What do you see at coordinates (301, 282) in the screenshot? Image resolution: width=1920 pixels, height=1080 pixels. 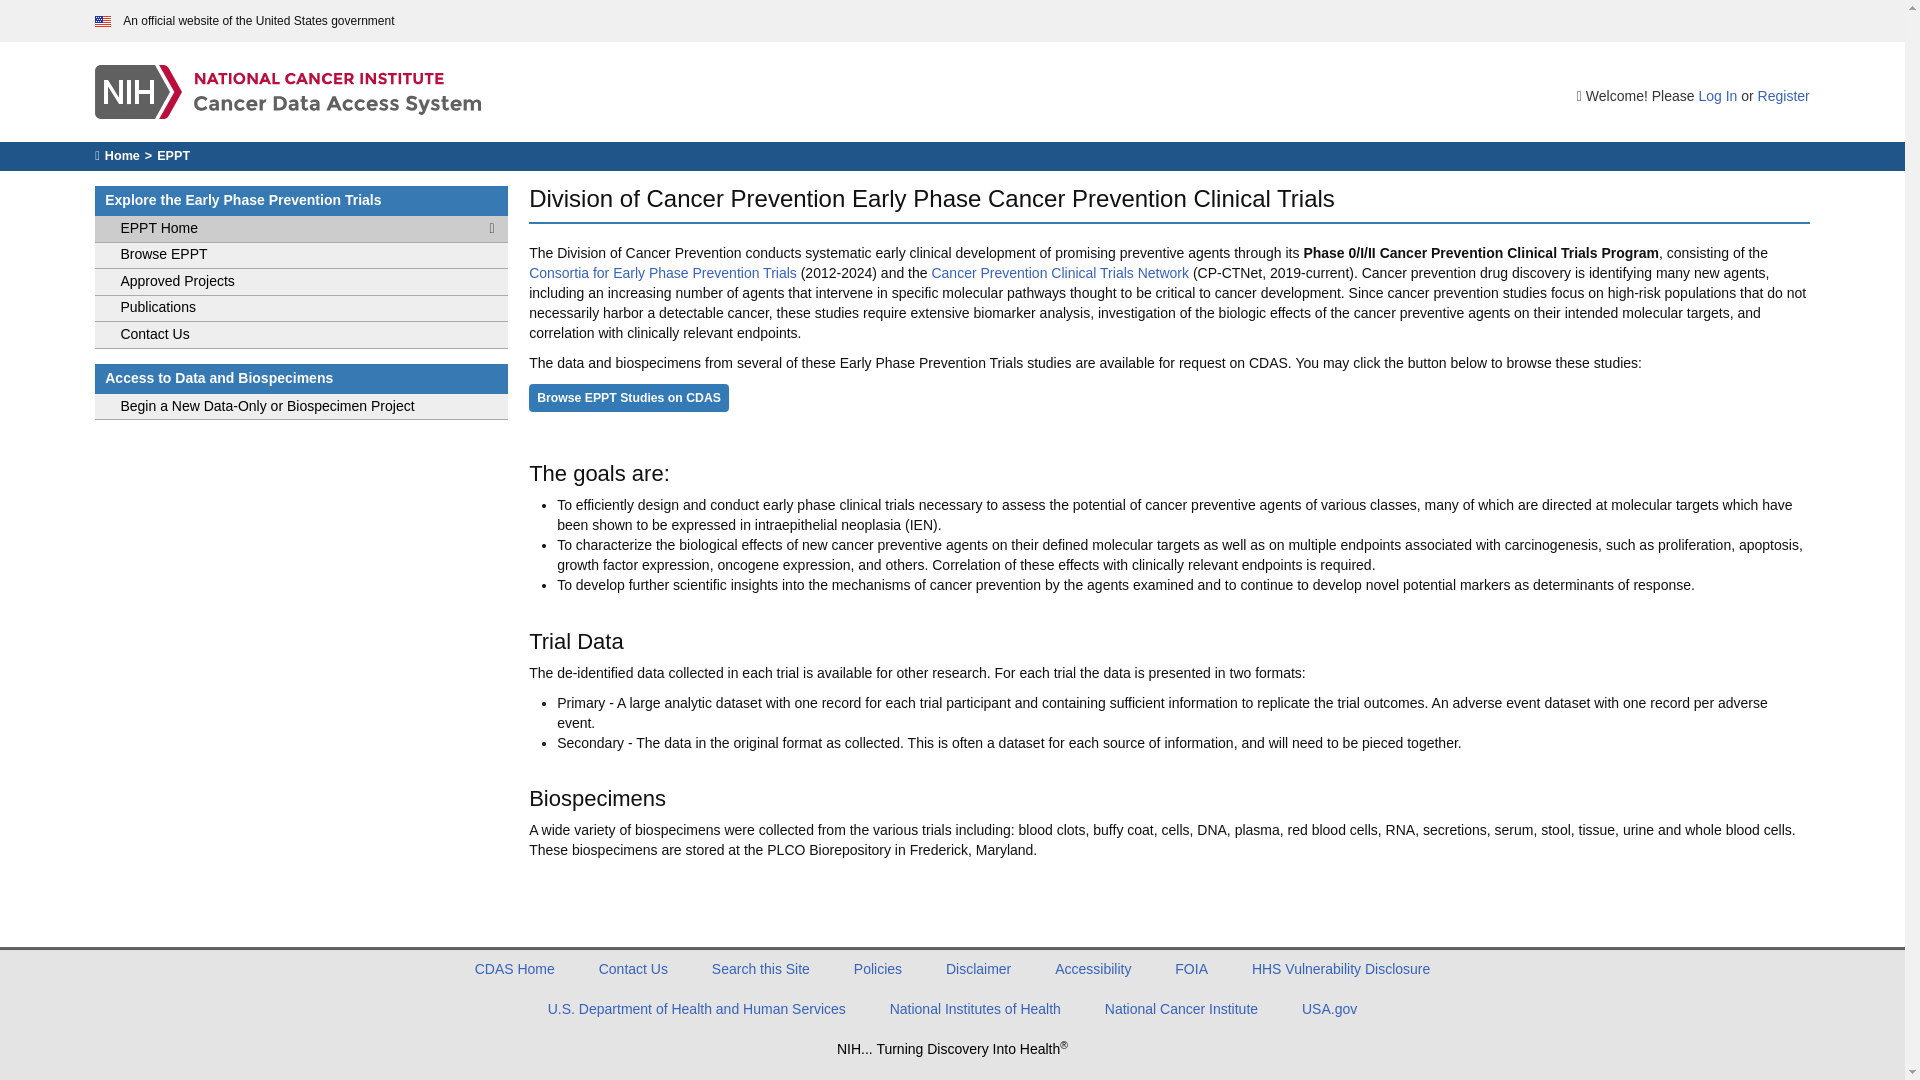 I see `Approved Projects` at bounding box center [301, 282].